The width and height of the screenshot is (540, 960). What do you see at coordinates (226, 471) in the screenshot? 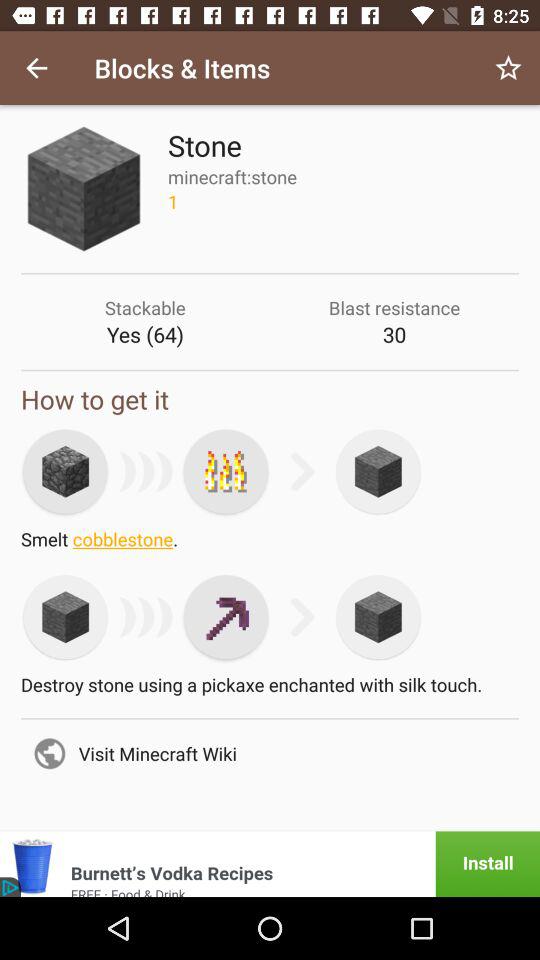
I see `select option` at bounding box center [226, 471].